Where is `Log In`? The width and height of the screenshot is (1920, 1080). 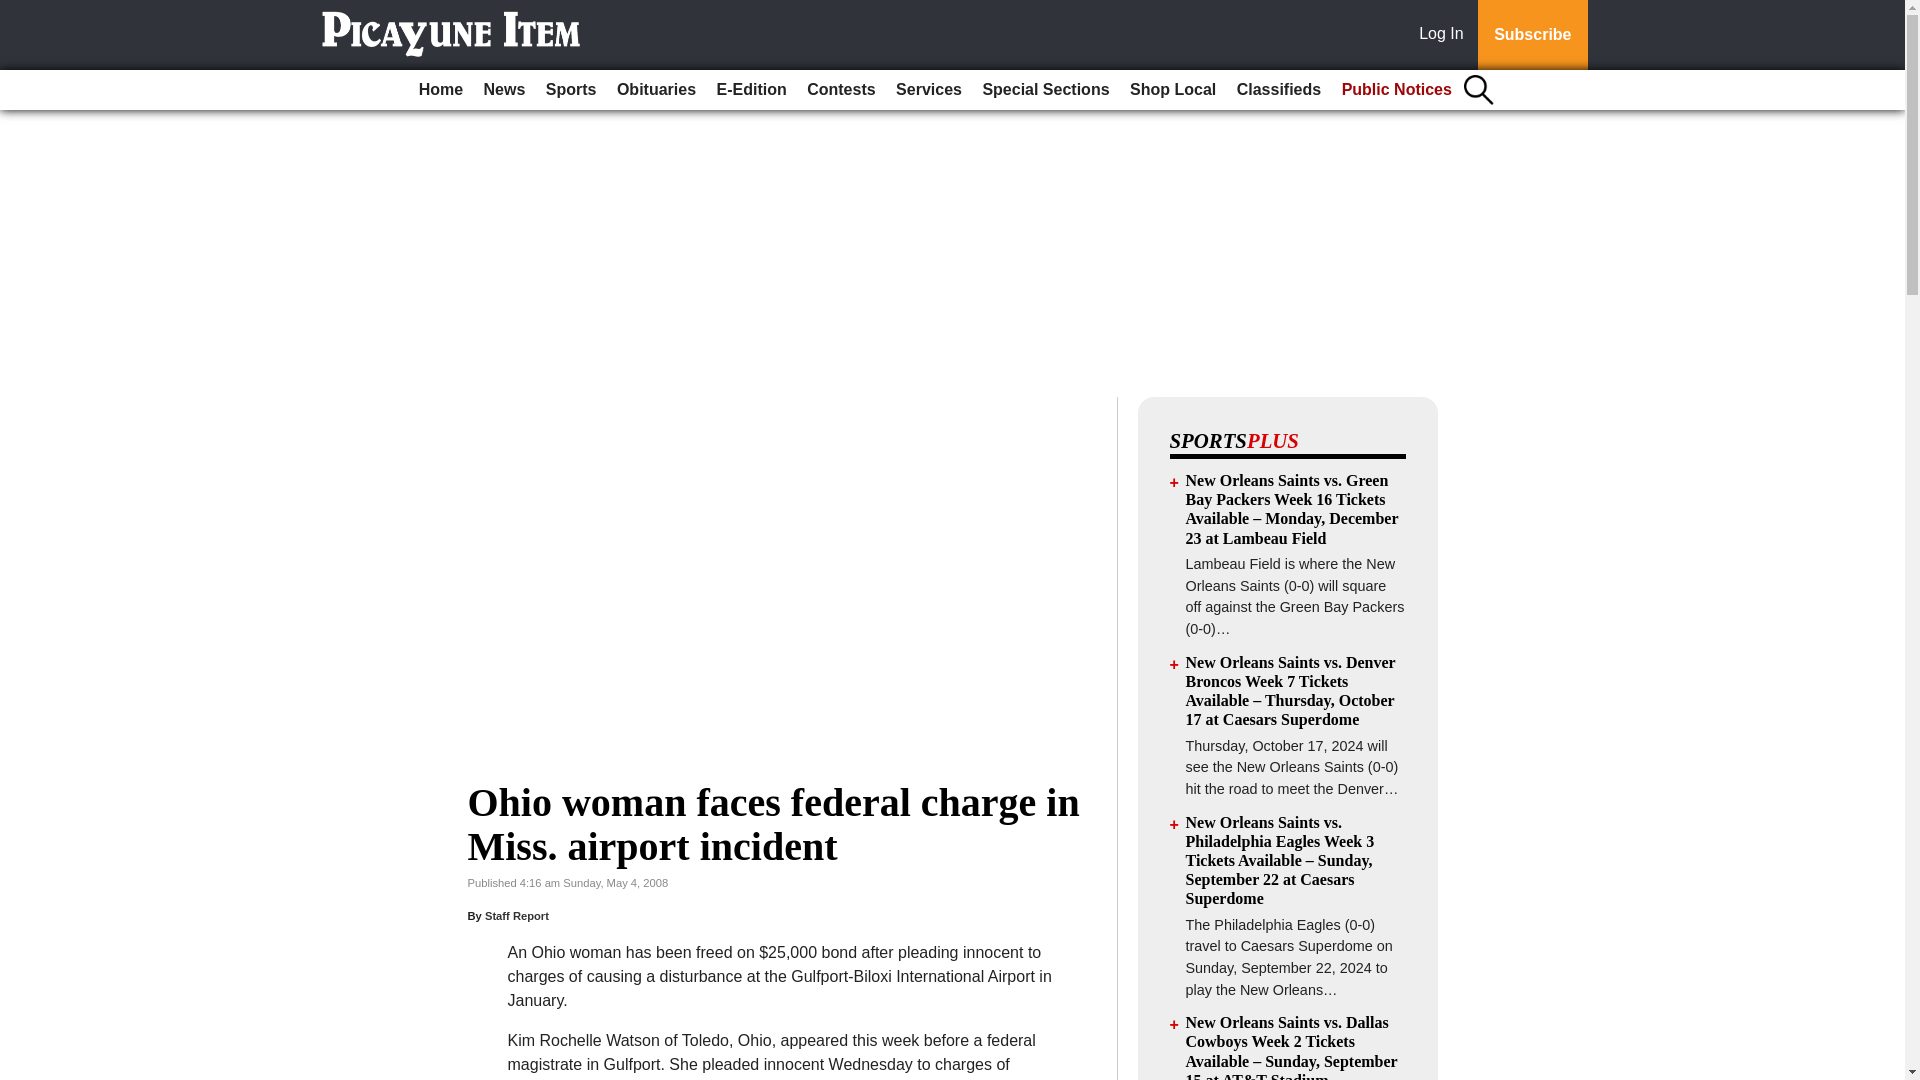 Log In is located at coordinates (1445, 35).